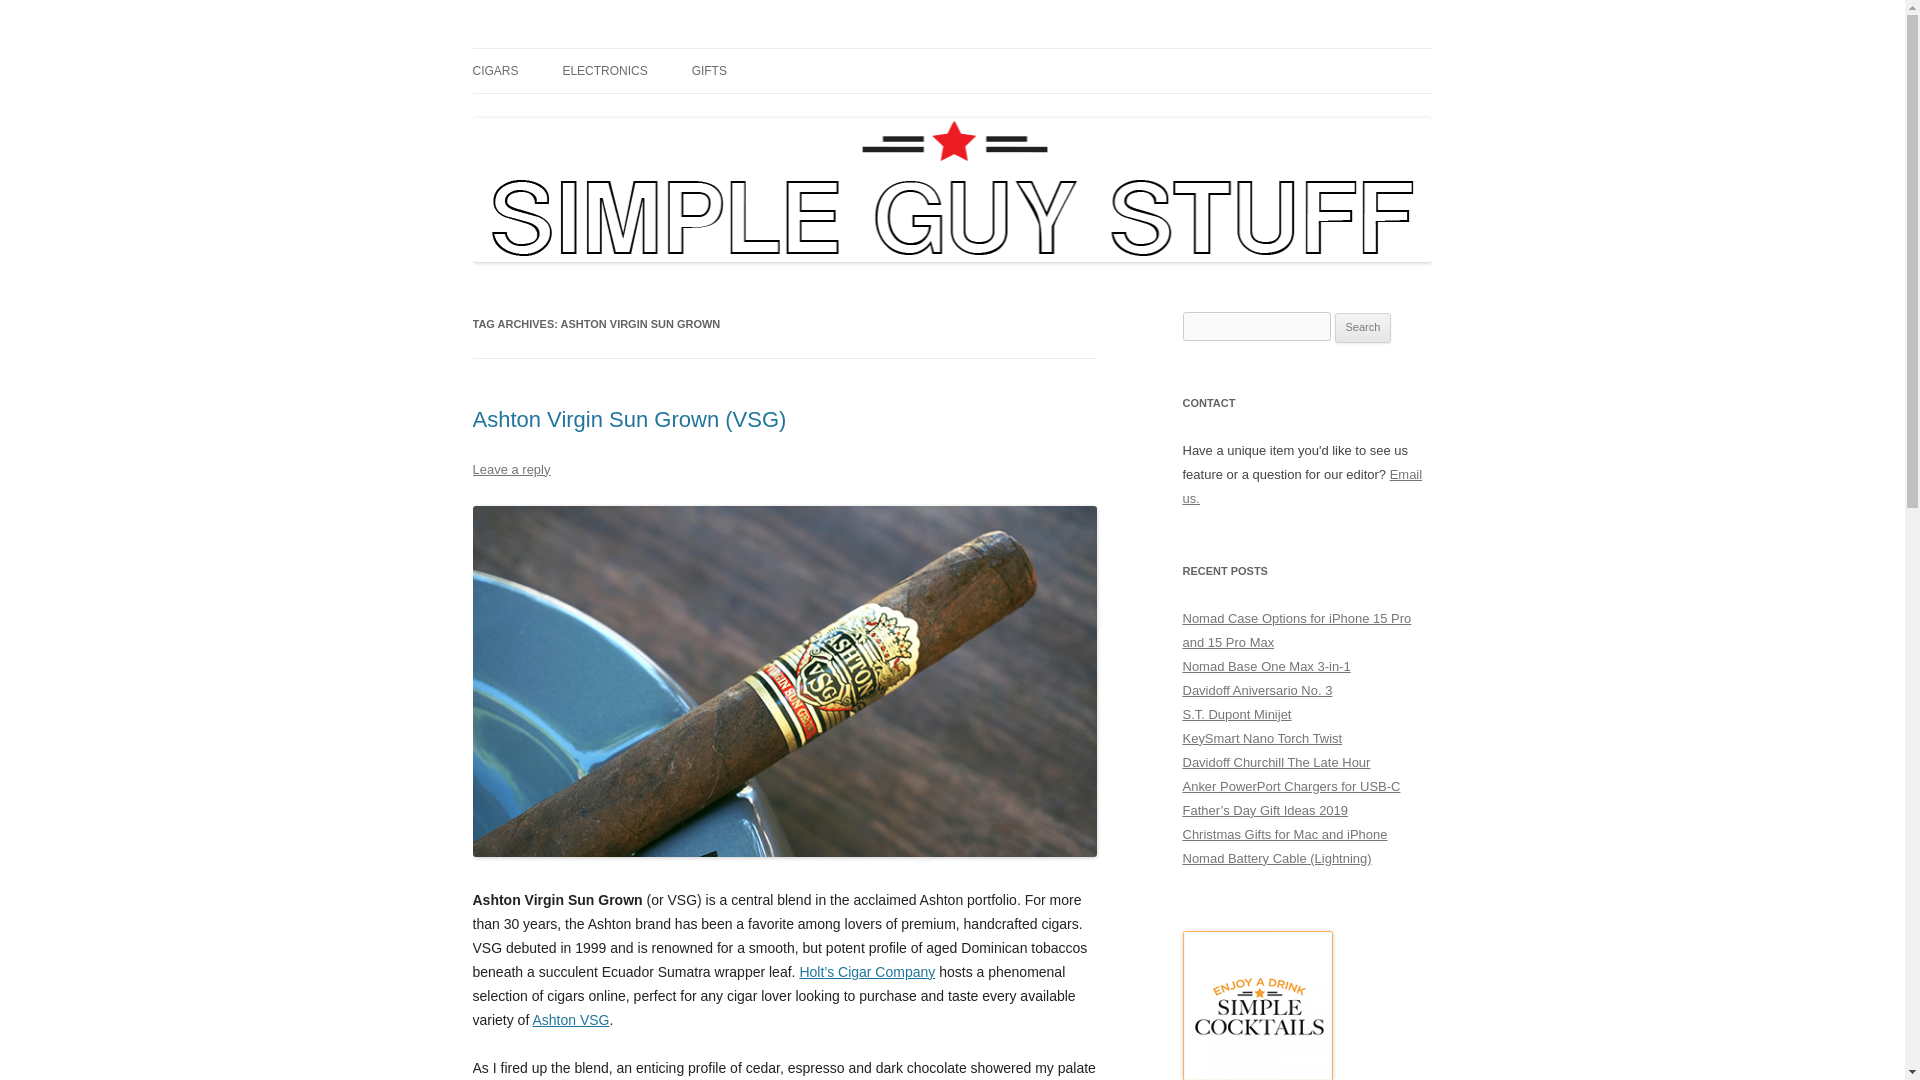 The image size is (1920, 1080). I want to click on Ashton VSG, so click(570, 1020).